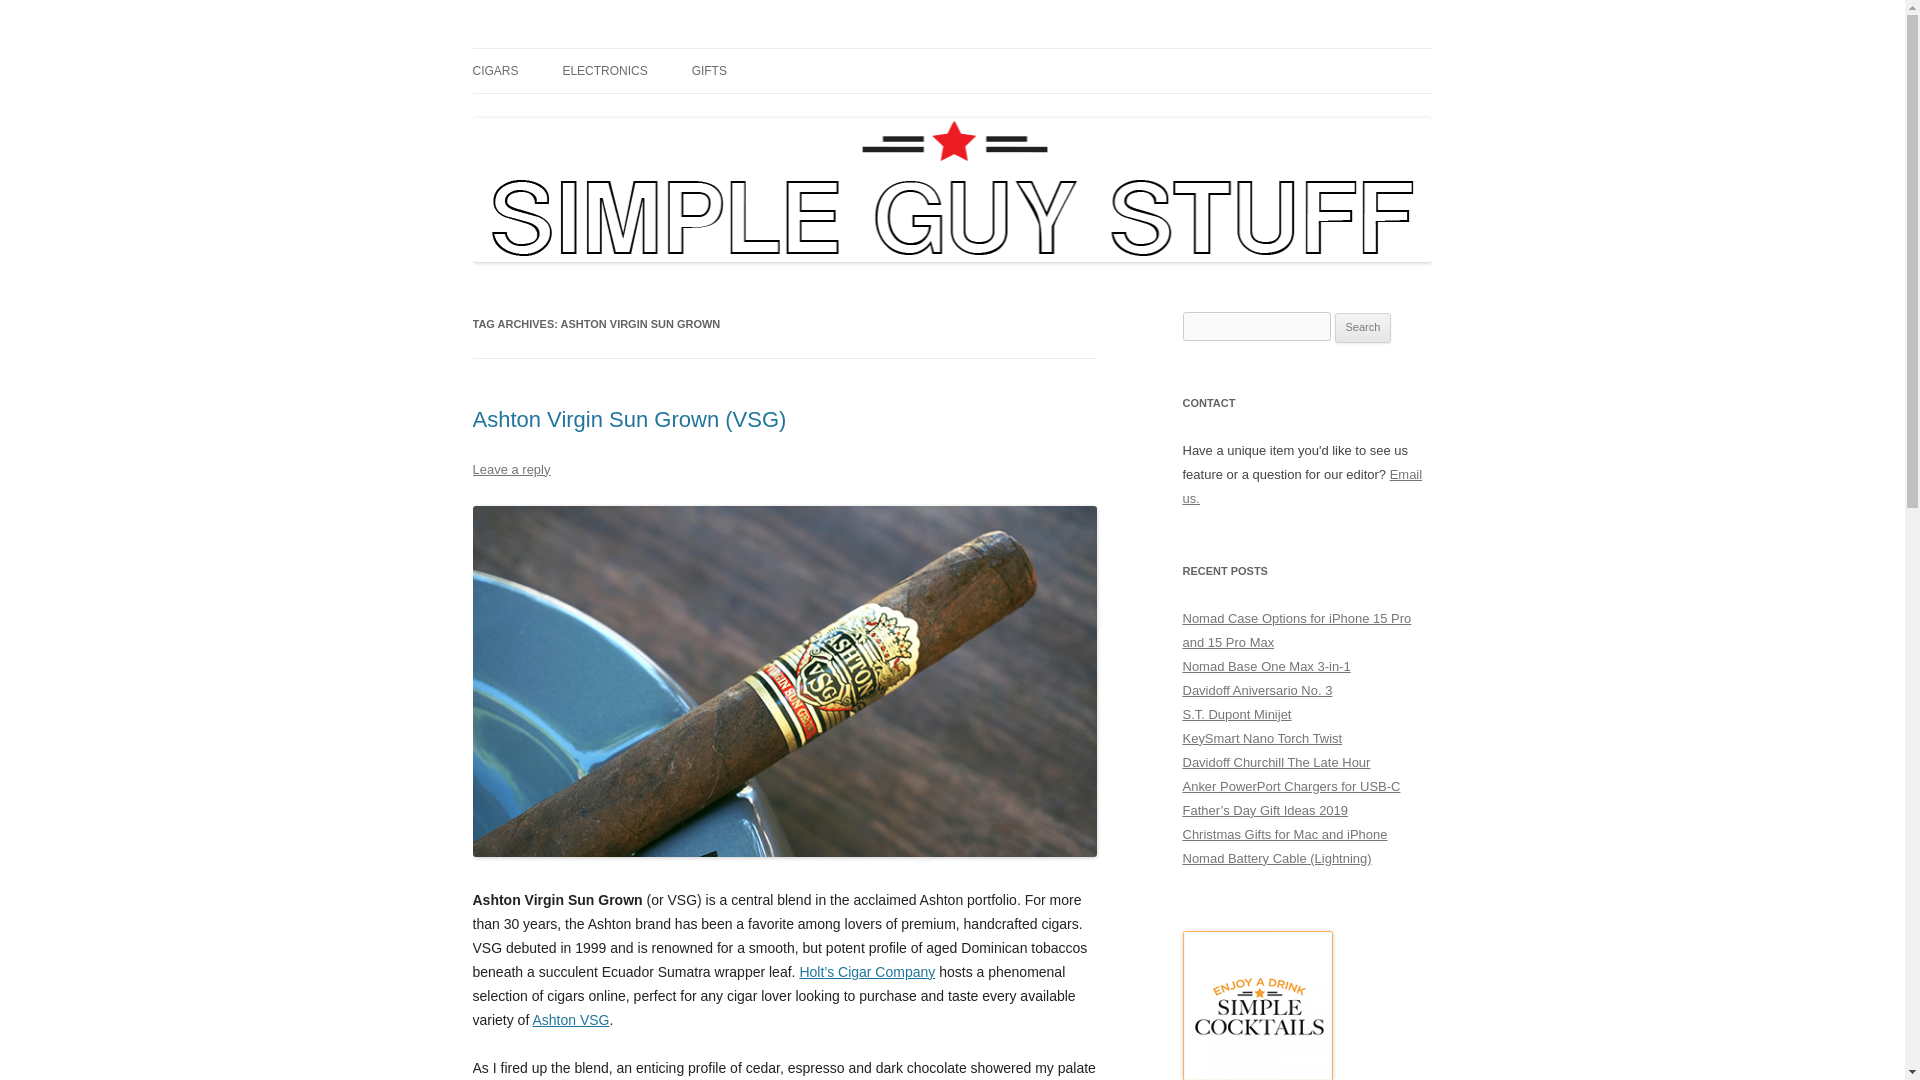 The image size is (1920, 1080). I want to click on Ashton VSG, so click(570, 1020).